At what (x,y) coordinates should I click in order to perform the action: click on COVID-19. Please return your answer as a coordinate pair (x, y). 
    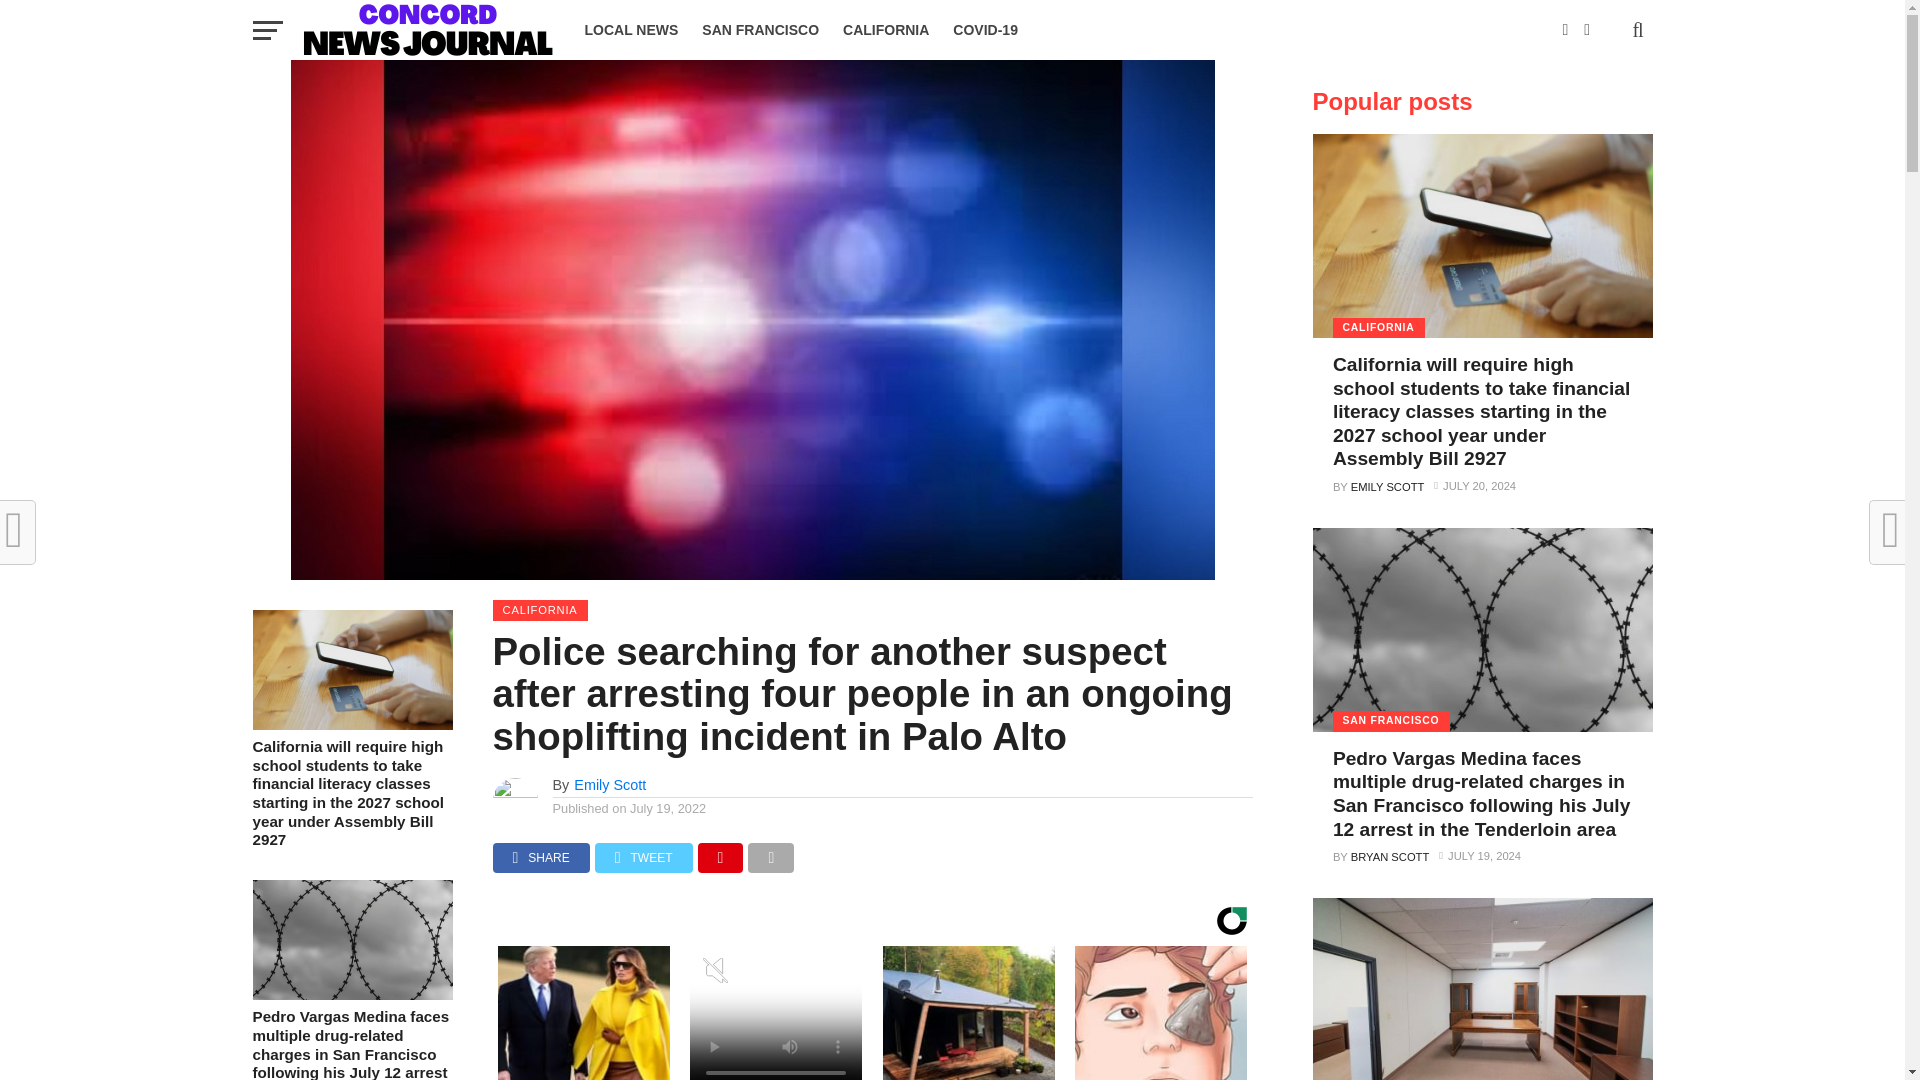
    Looking at the image, I should click on (984, 30).